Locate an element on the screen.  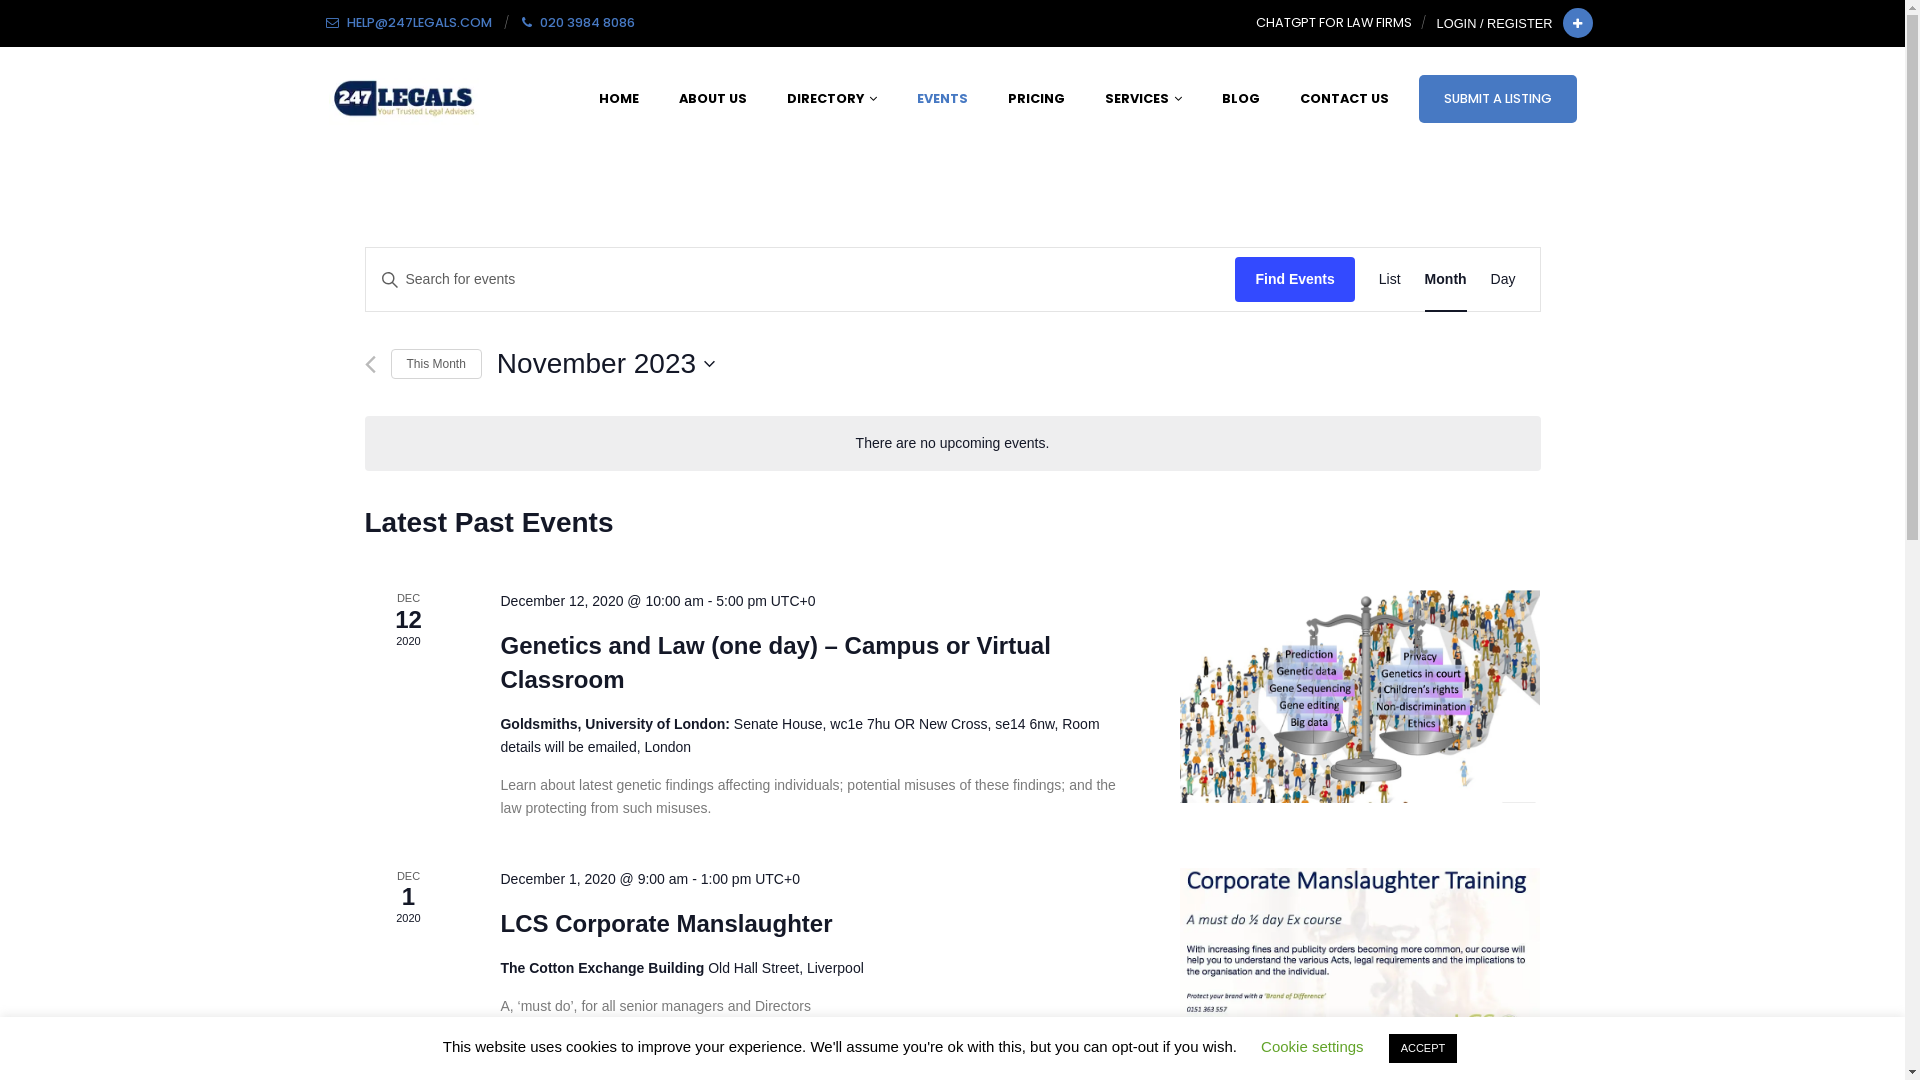
HOME is located at coordinates (618, 98).